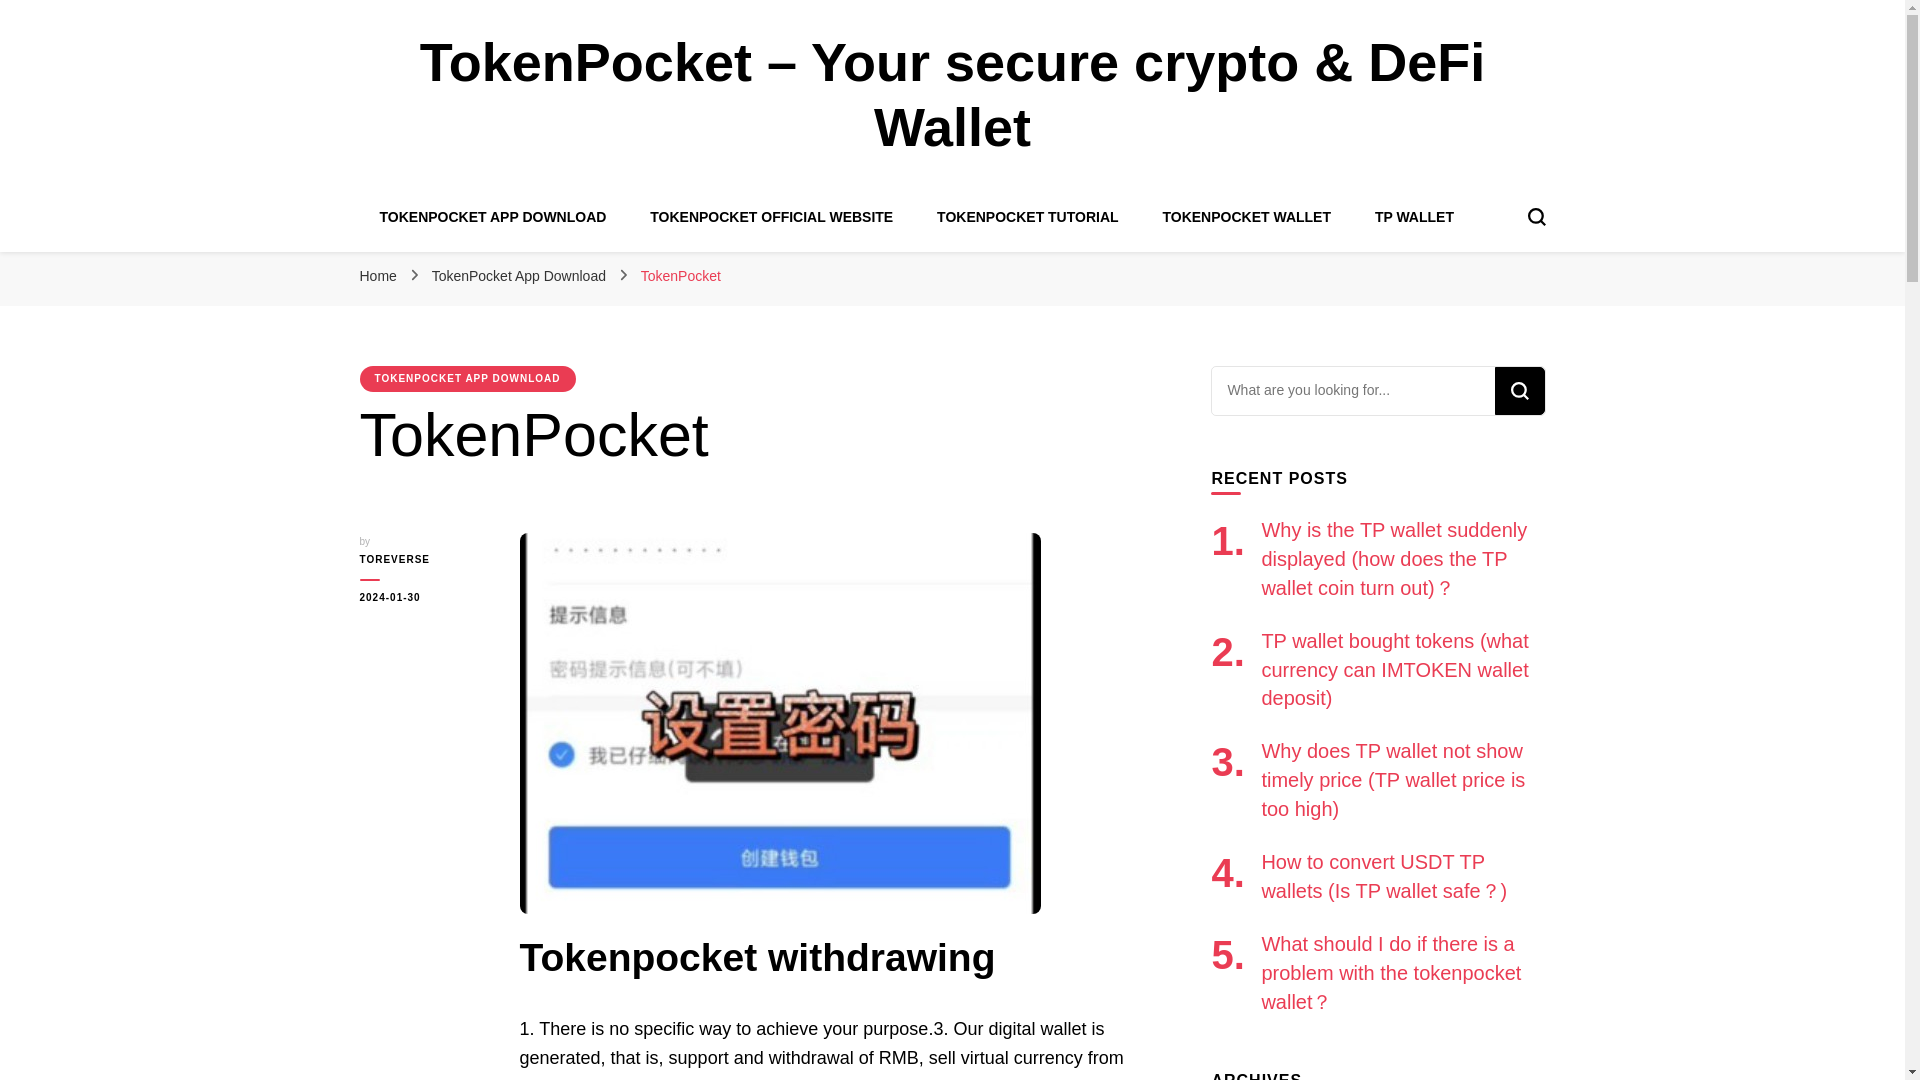 Image resolution: width=1920 pixels, height=1080 pixels. What do you see at coordinates (424, 560) in the screenshot?
I see `TOREVERSE` at bounding box center [424, 560].